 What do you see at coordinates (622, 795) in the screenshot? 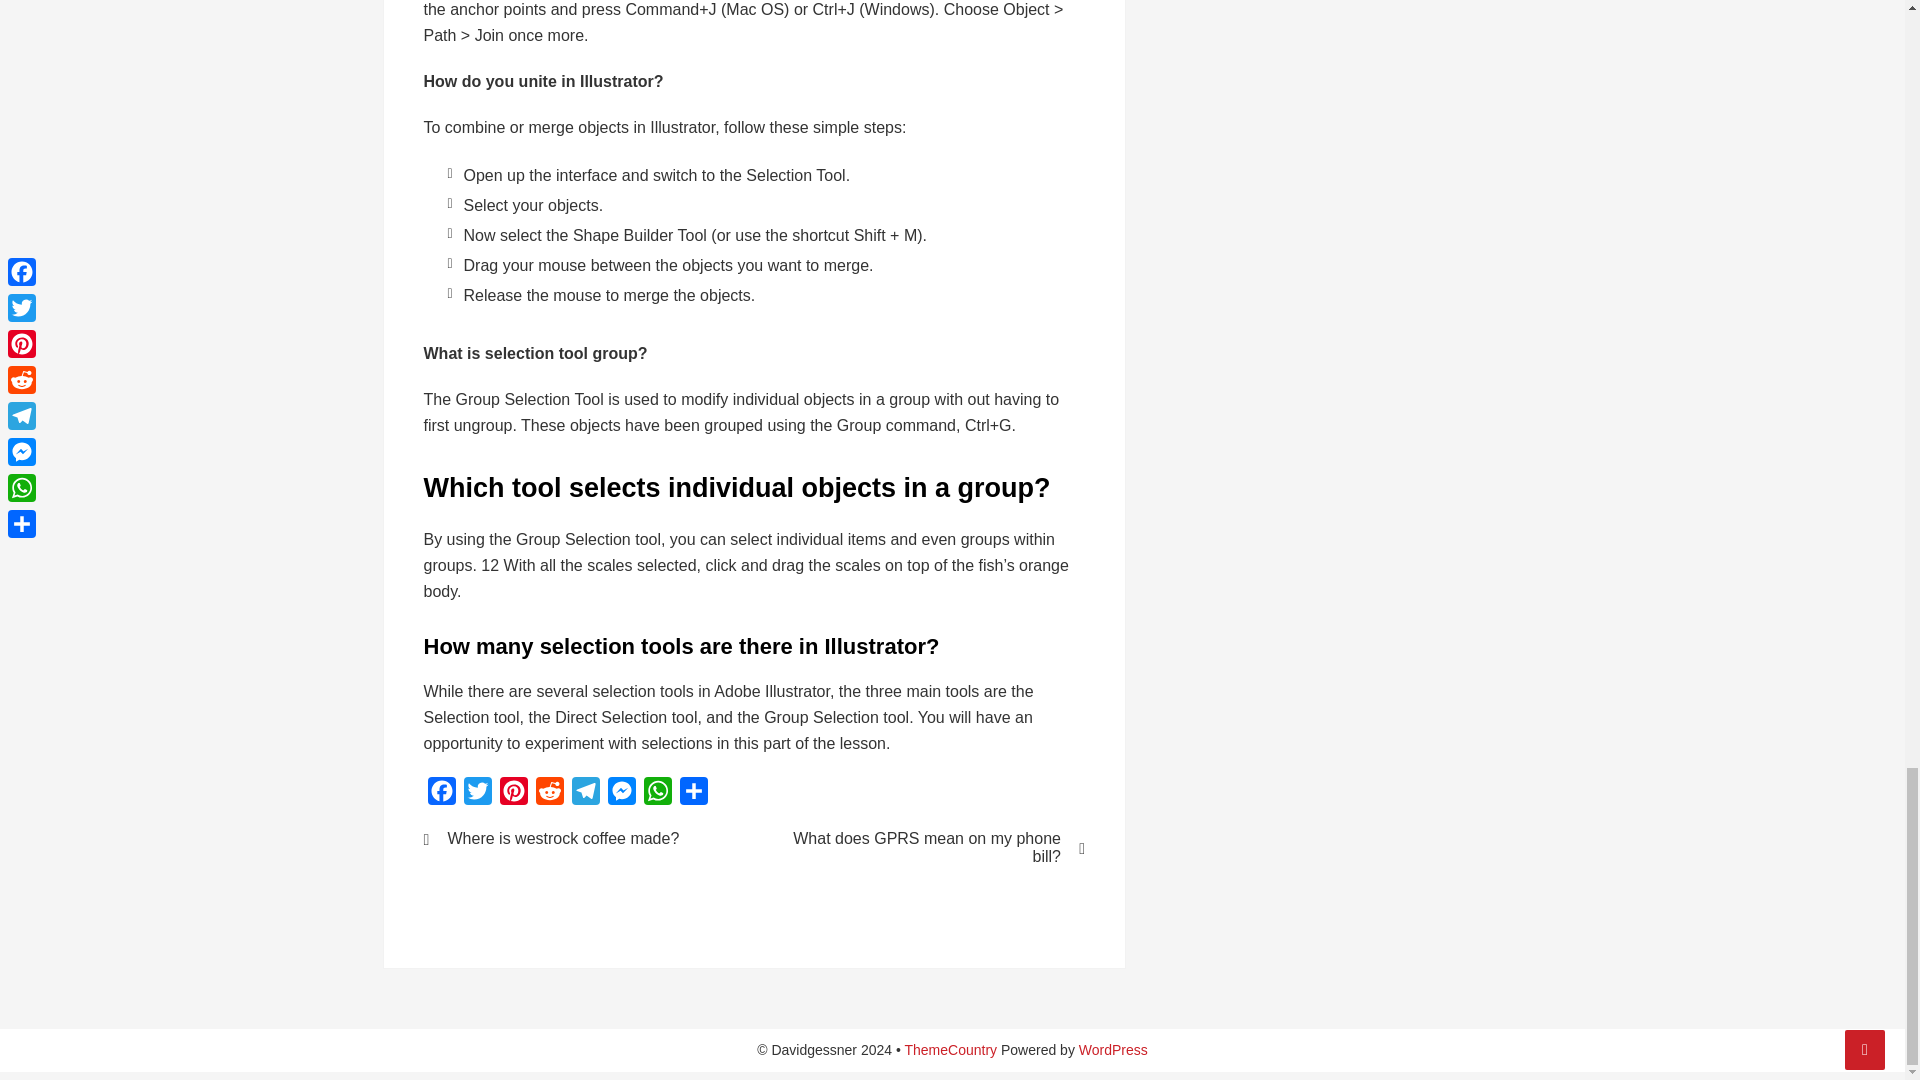
I see `Messenger` at bounding box center [622, 795].